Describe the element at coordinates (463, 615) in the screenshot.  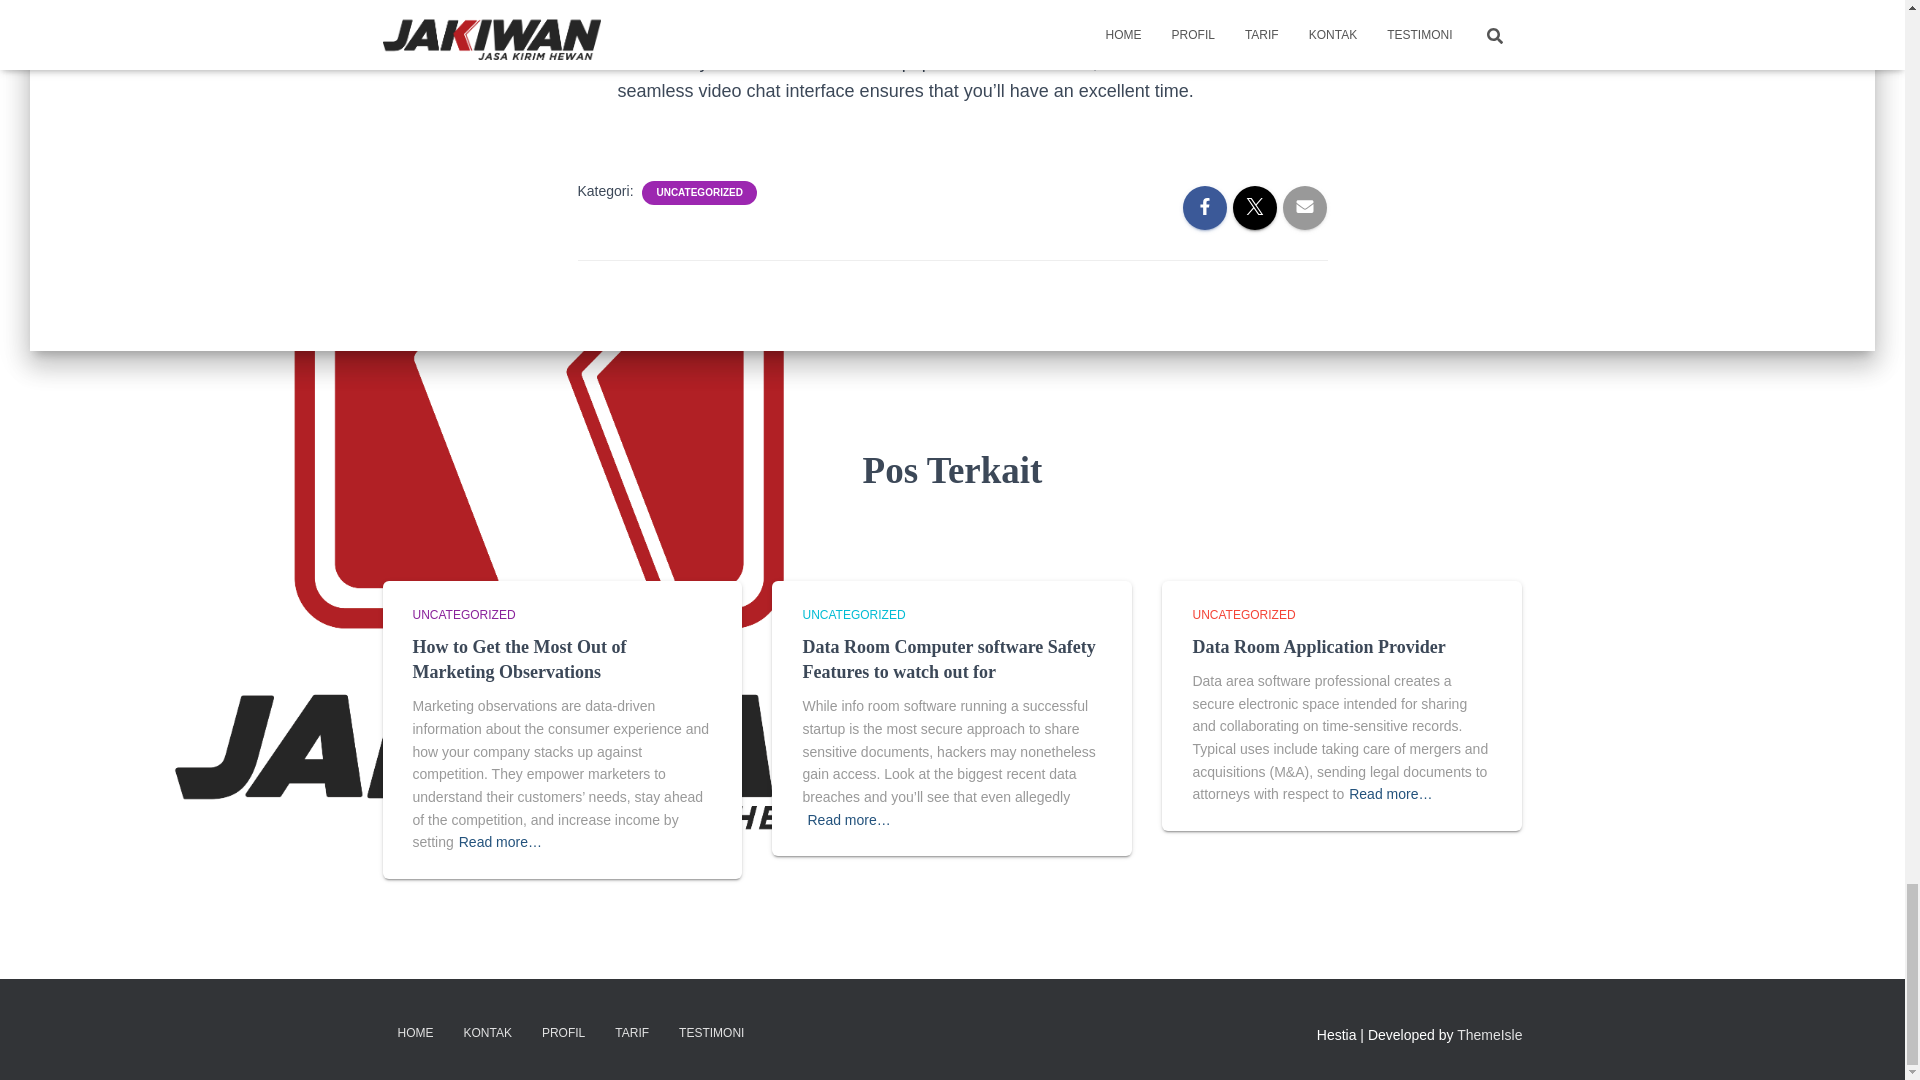
I see `Lihat semua pos di Uncategorized` at that location.